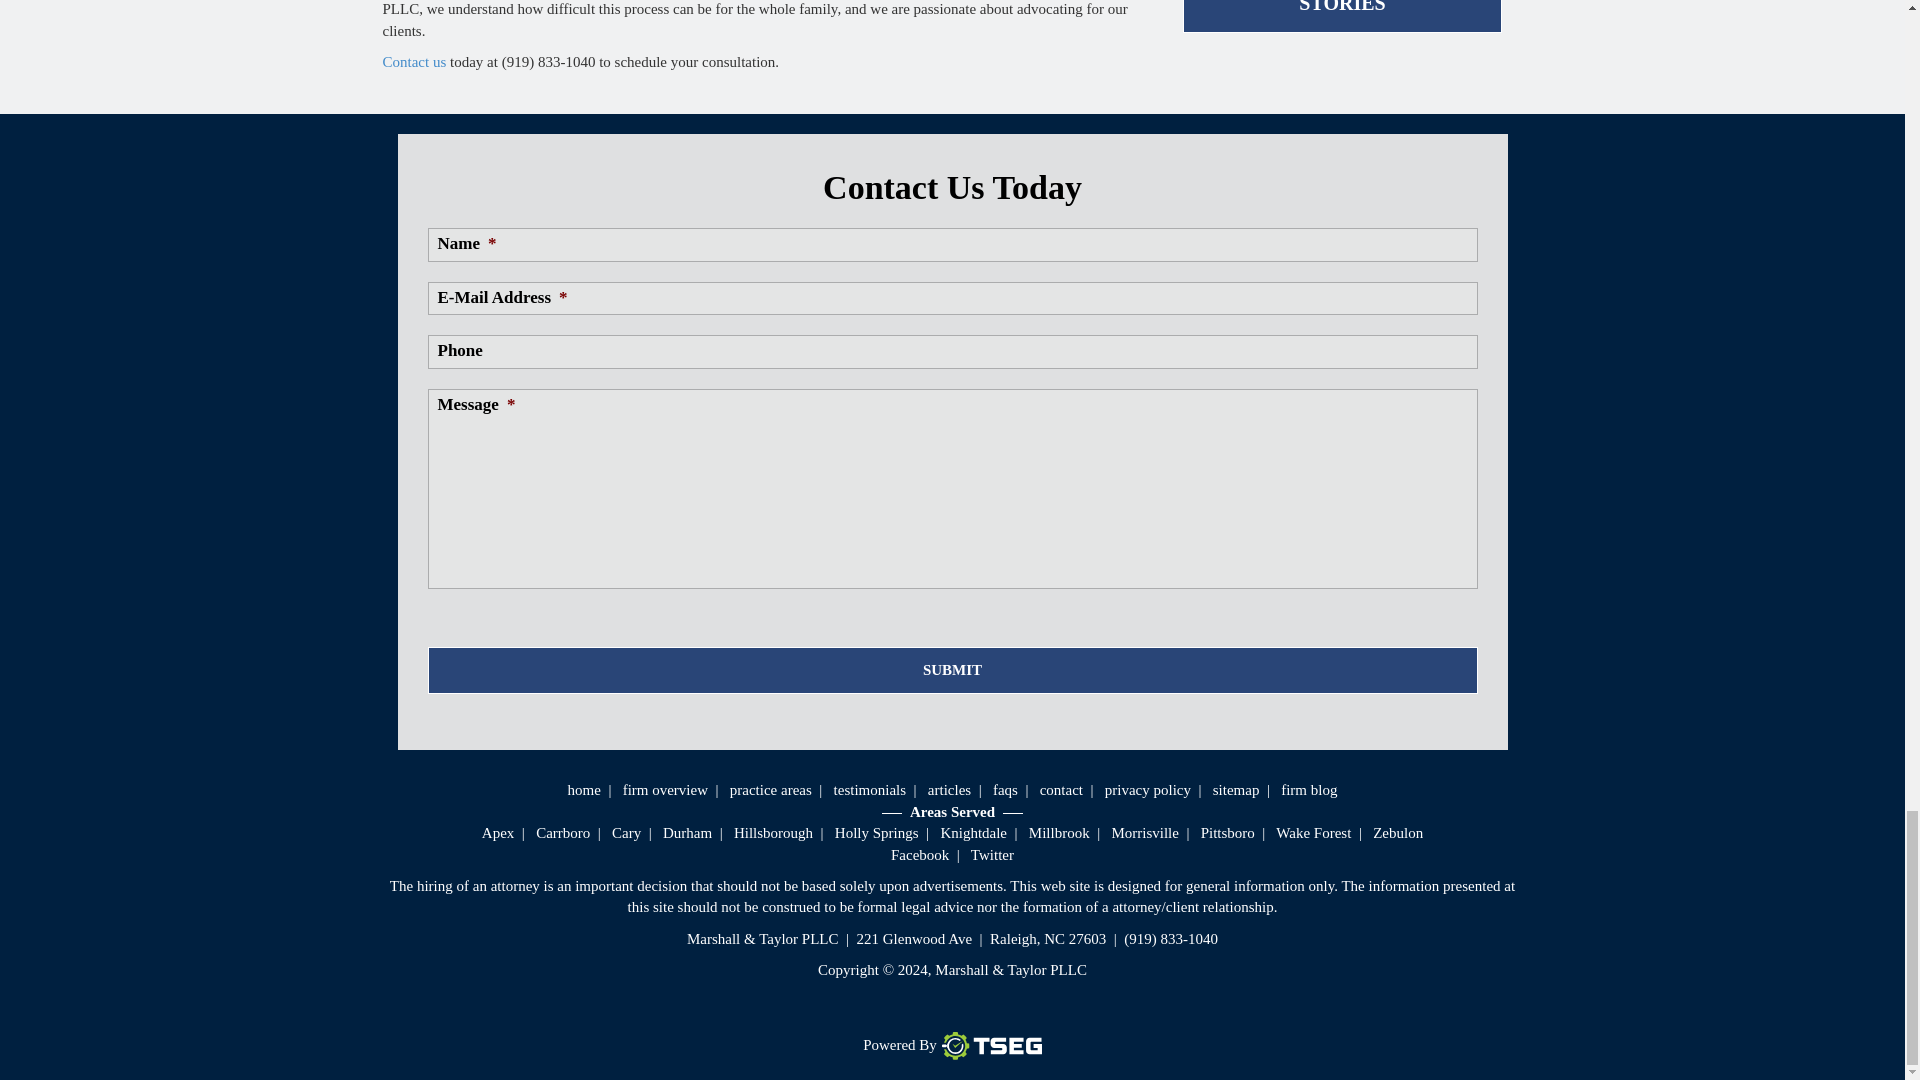 This screenshot has height=1080, width=1920. I want to click on testimonials, so click(870, 790).